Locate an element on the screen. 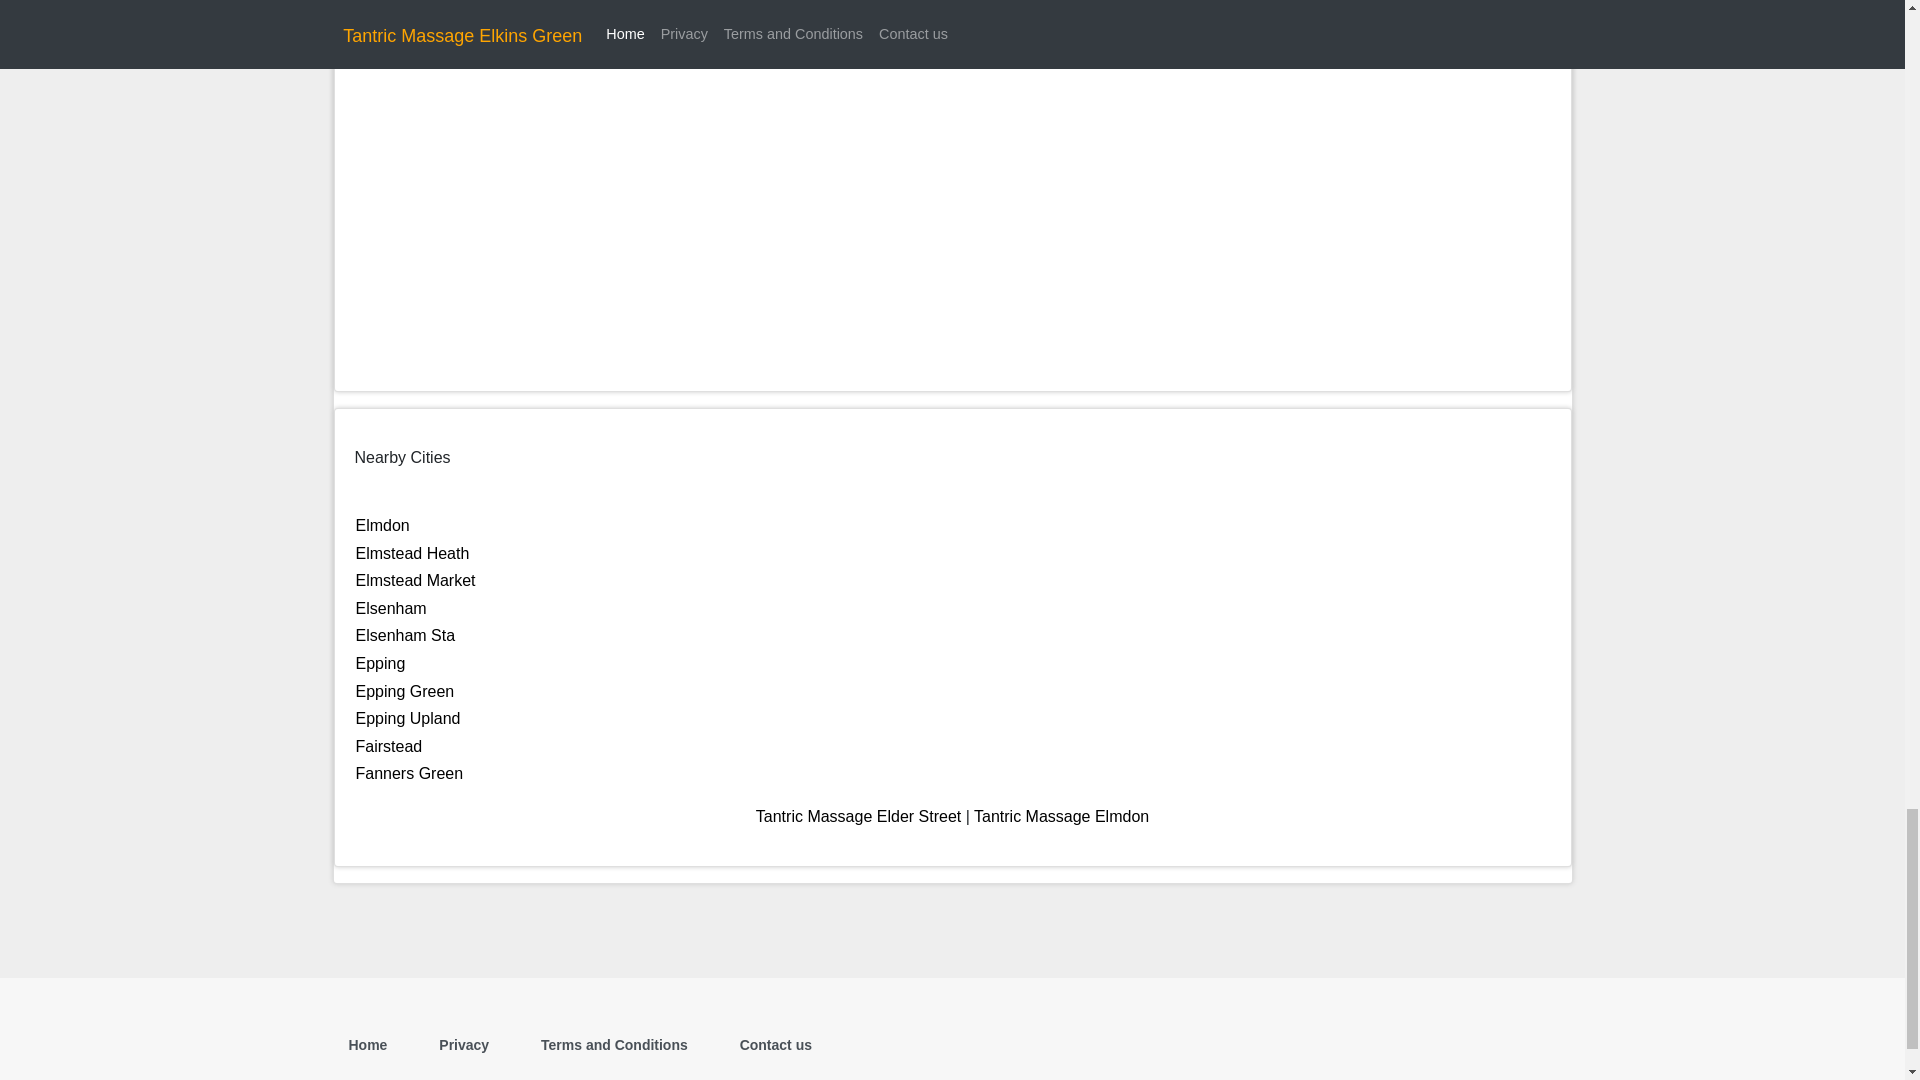 The width and height of the screenshot is (1920, 1080). Epping is located at coordinates (380, 662).